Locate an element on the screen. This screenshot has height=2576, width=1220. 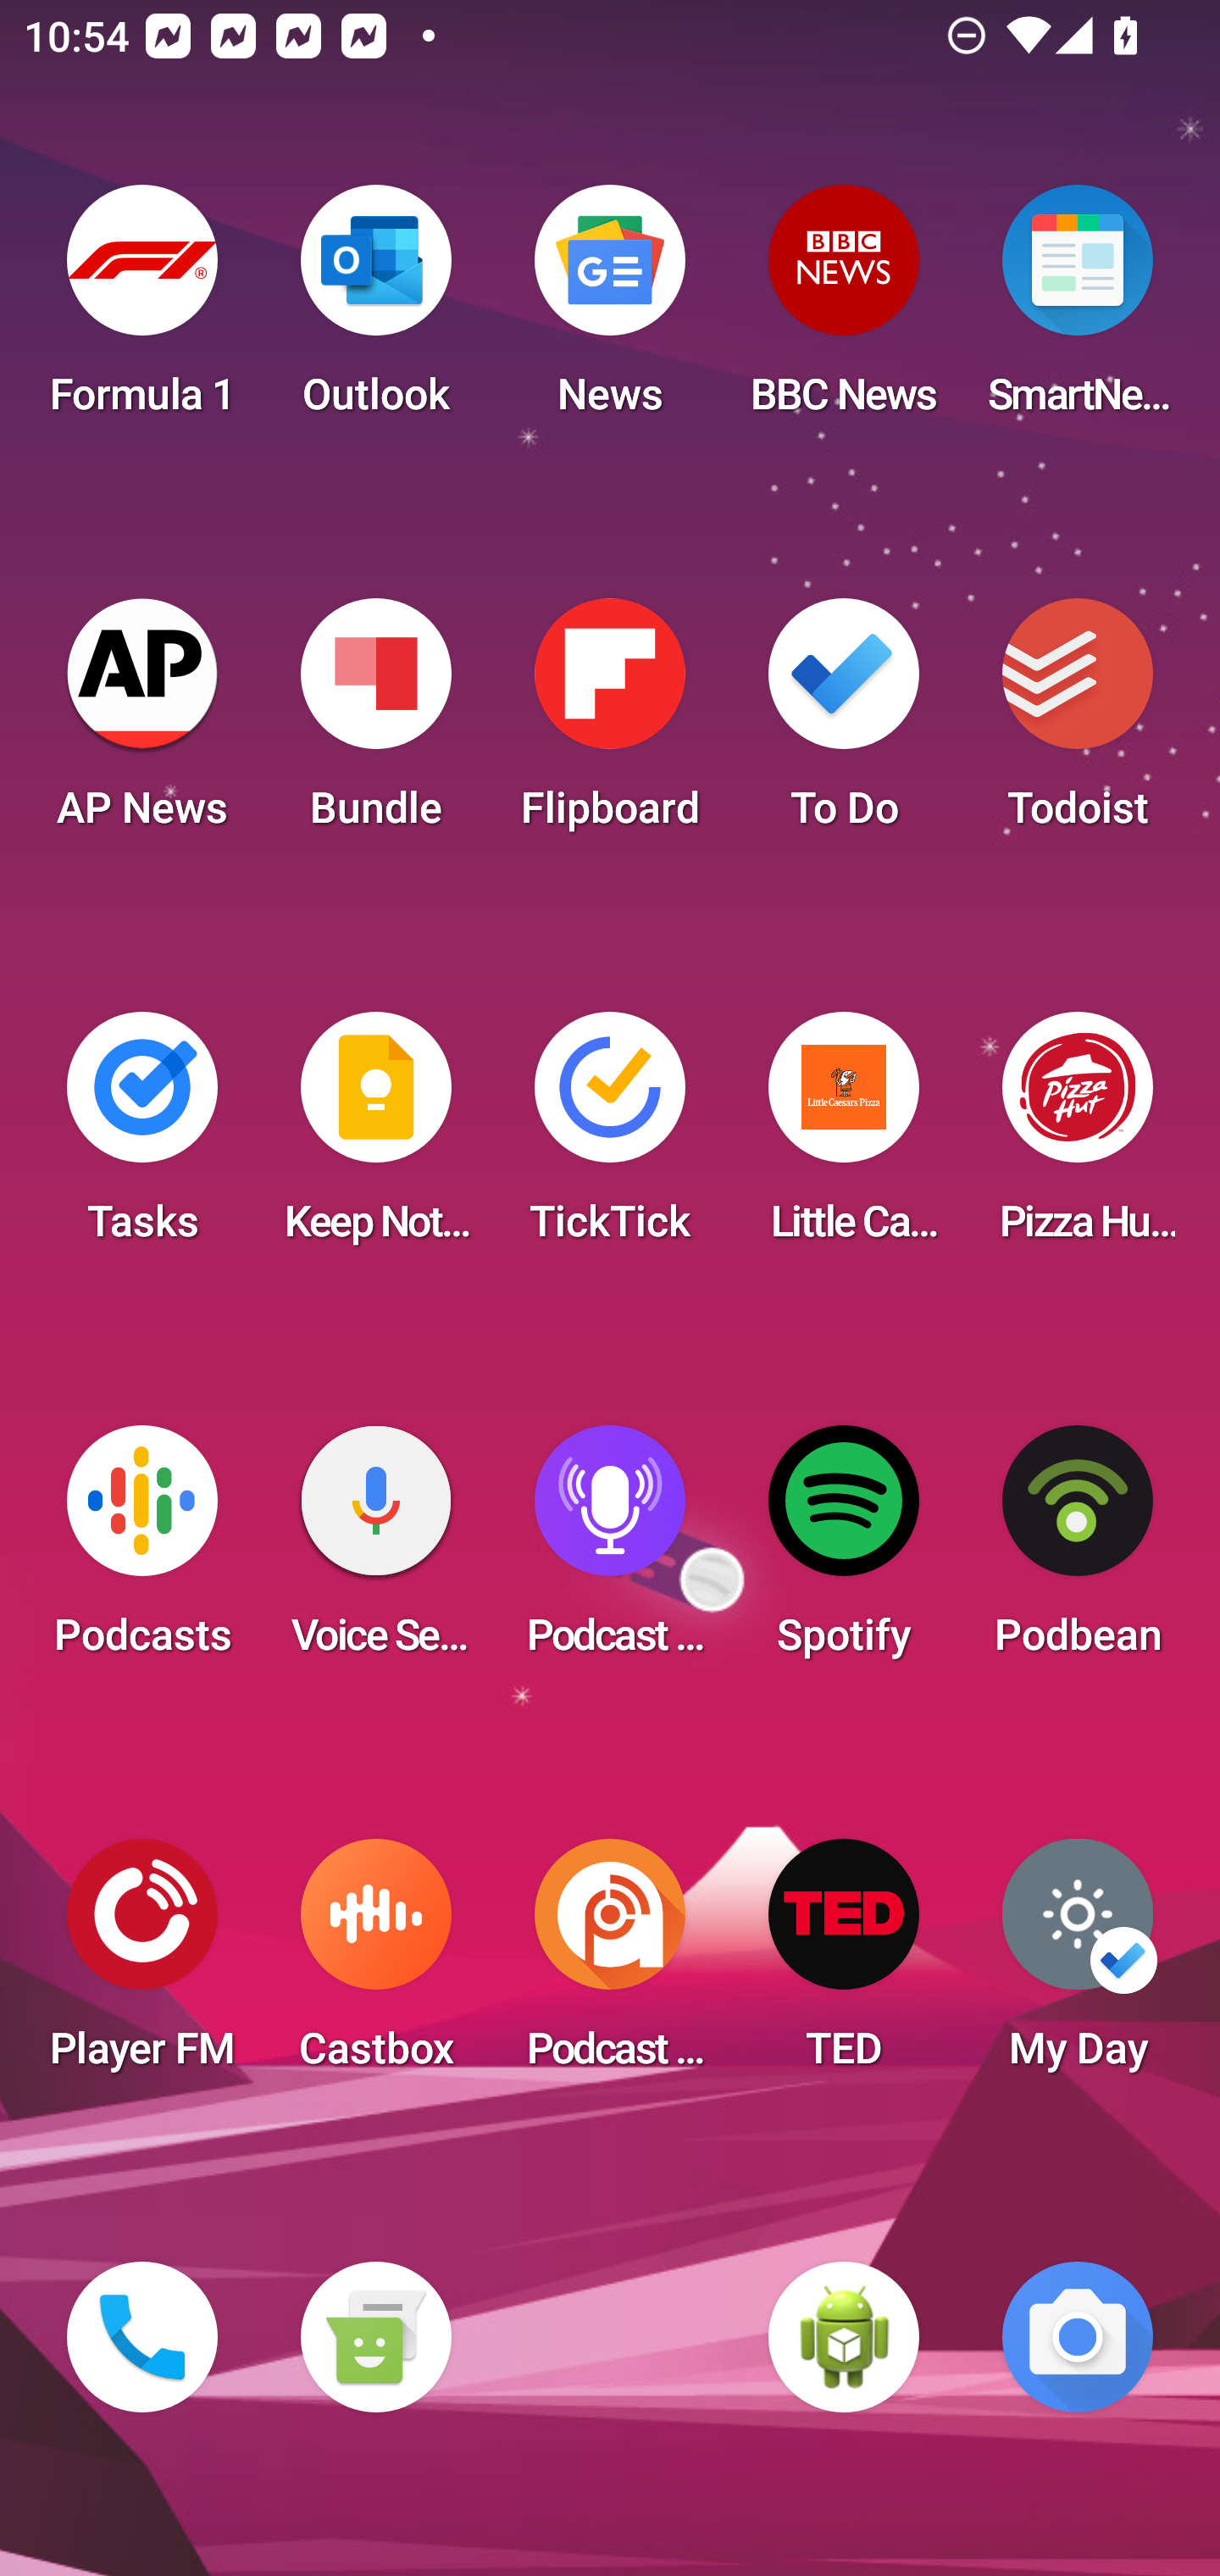
Castbox is located at coordinates (375, 1964).